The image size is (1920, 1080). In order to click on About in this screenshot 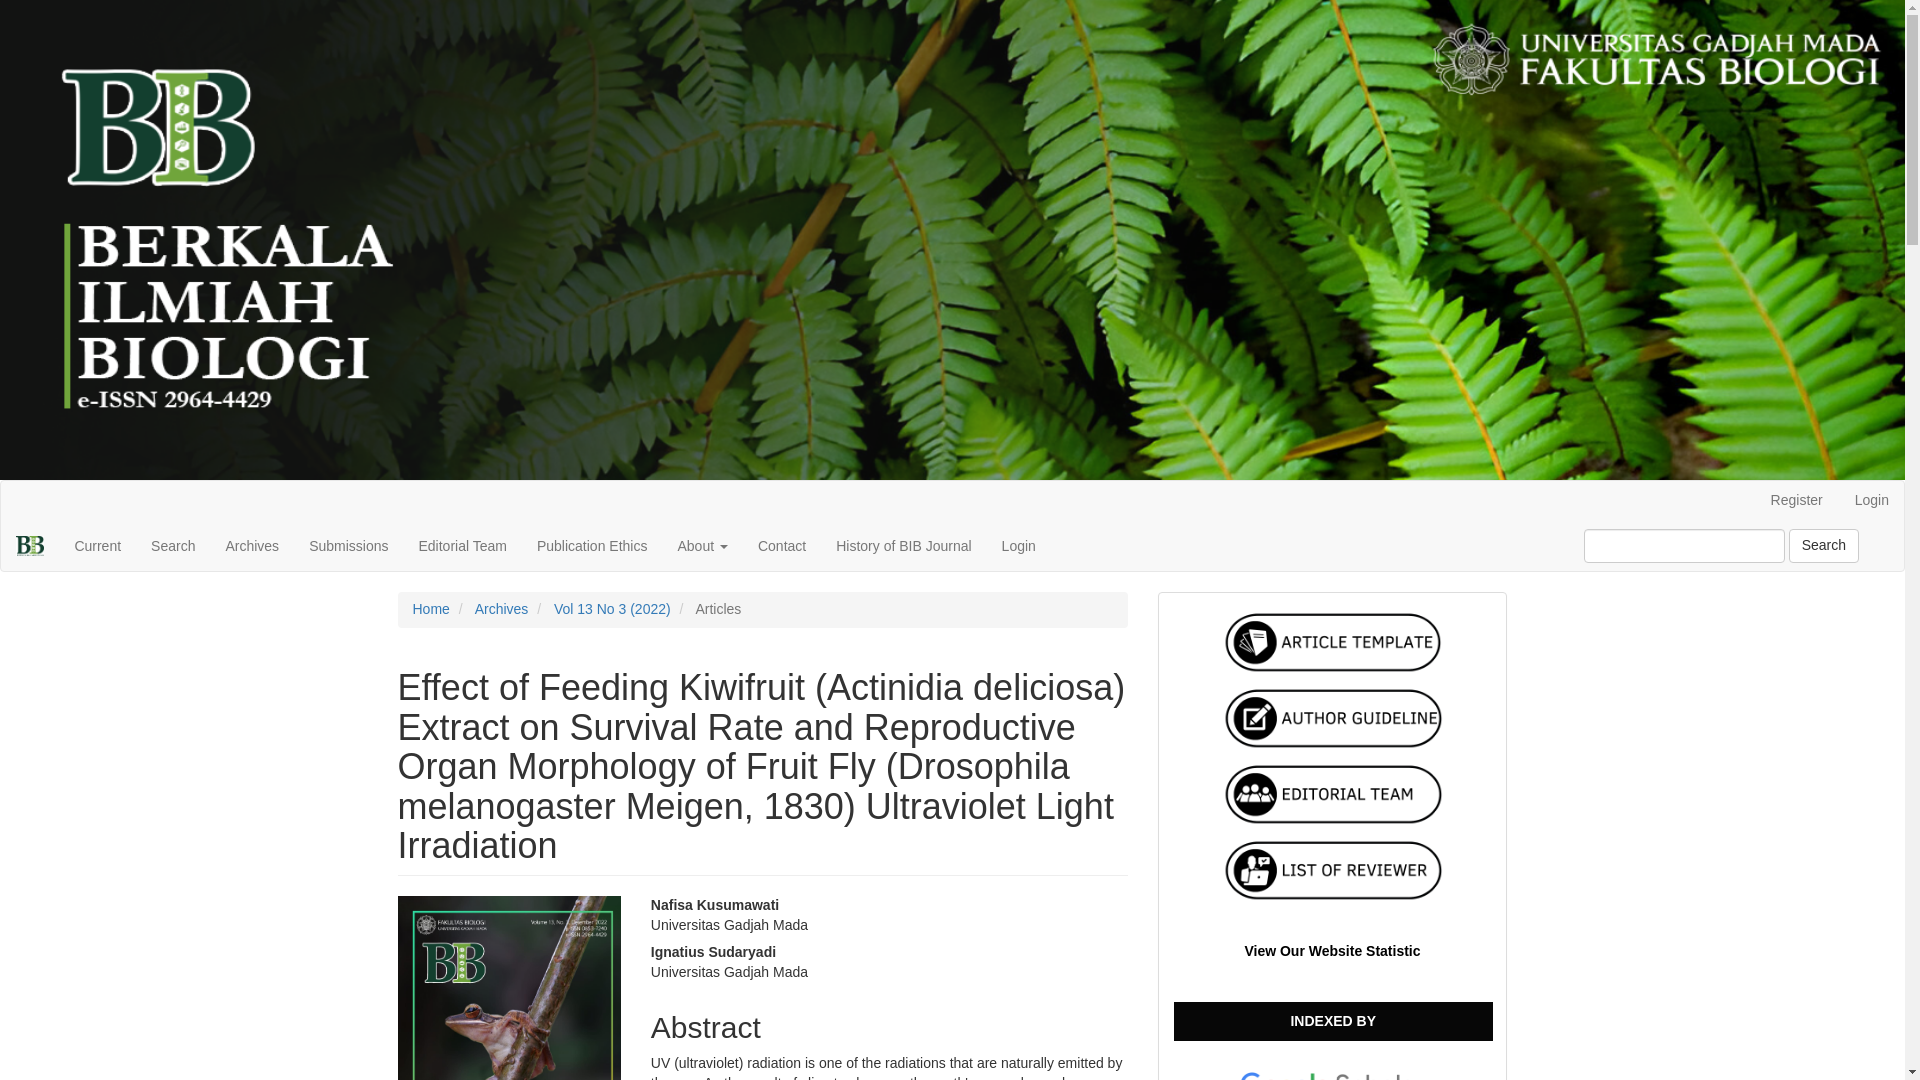, I will do `click(702, 546)`.